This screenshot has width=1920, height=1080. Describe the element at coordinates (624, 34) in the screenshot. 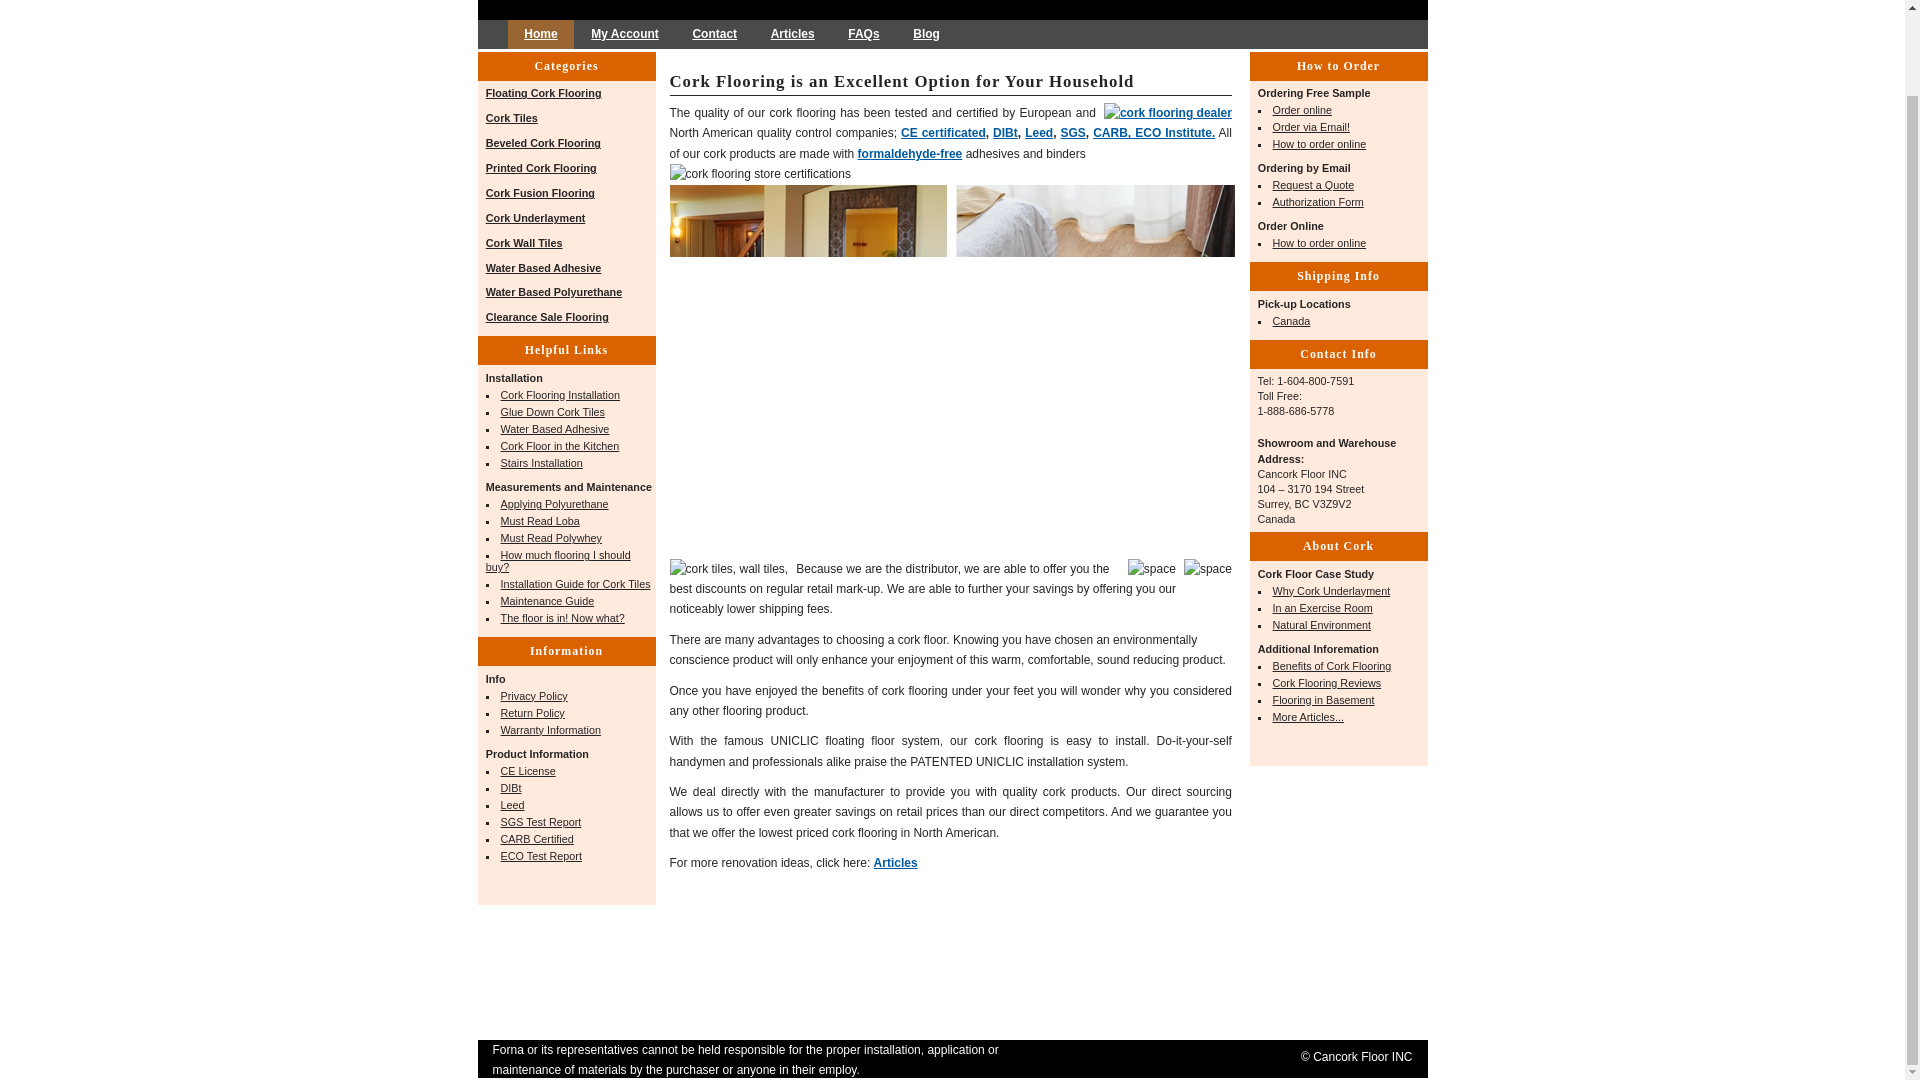

I see `My Account` at that location.